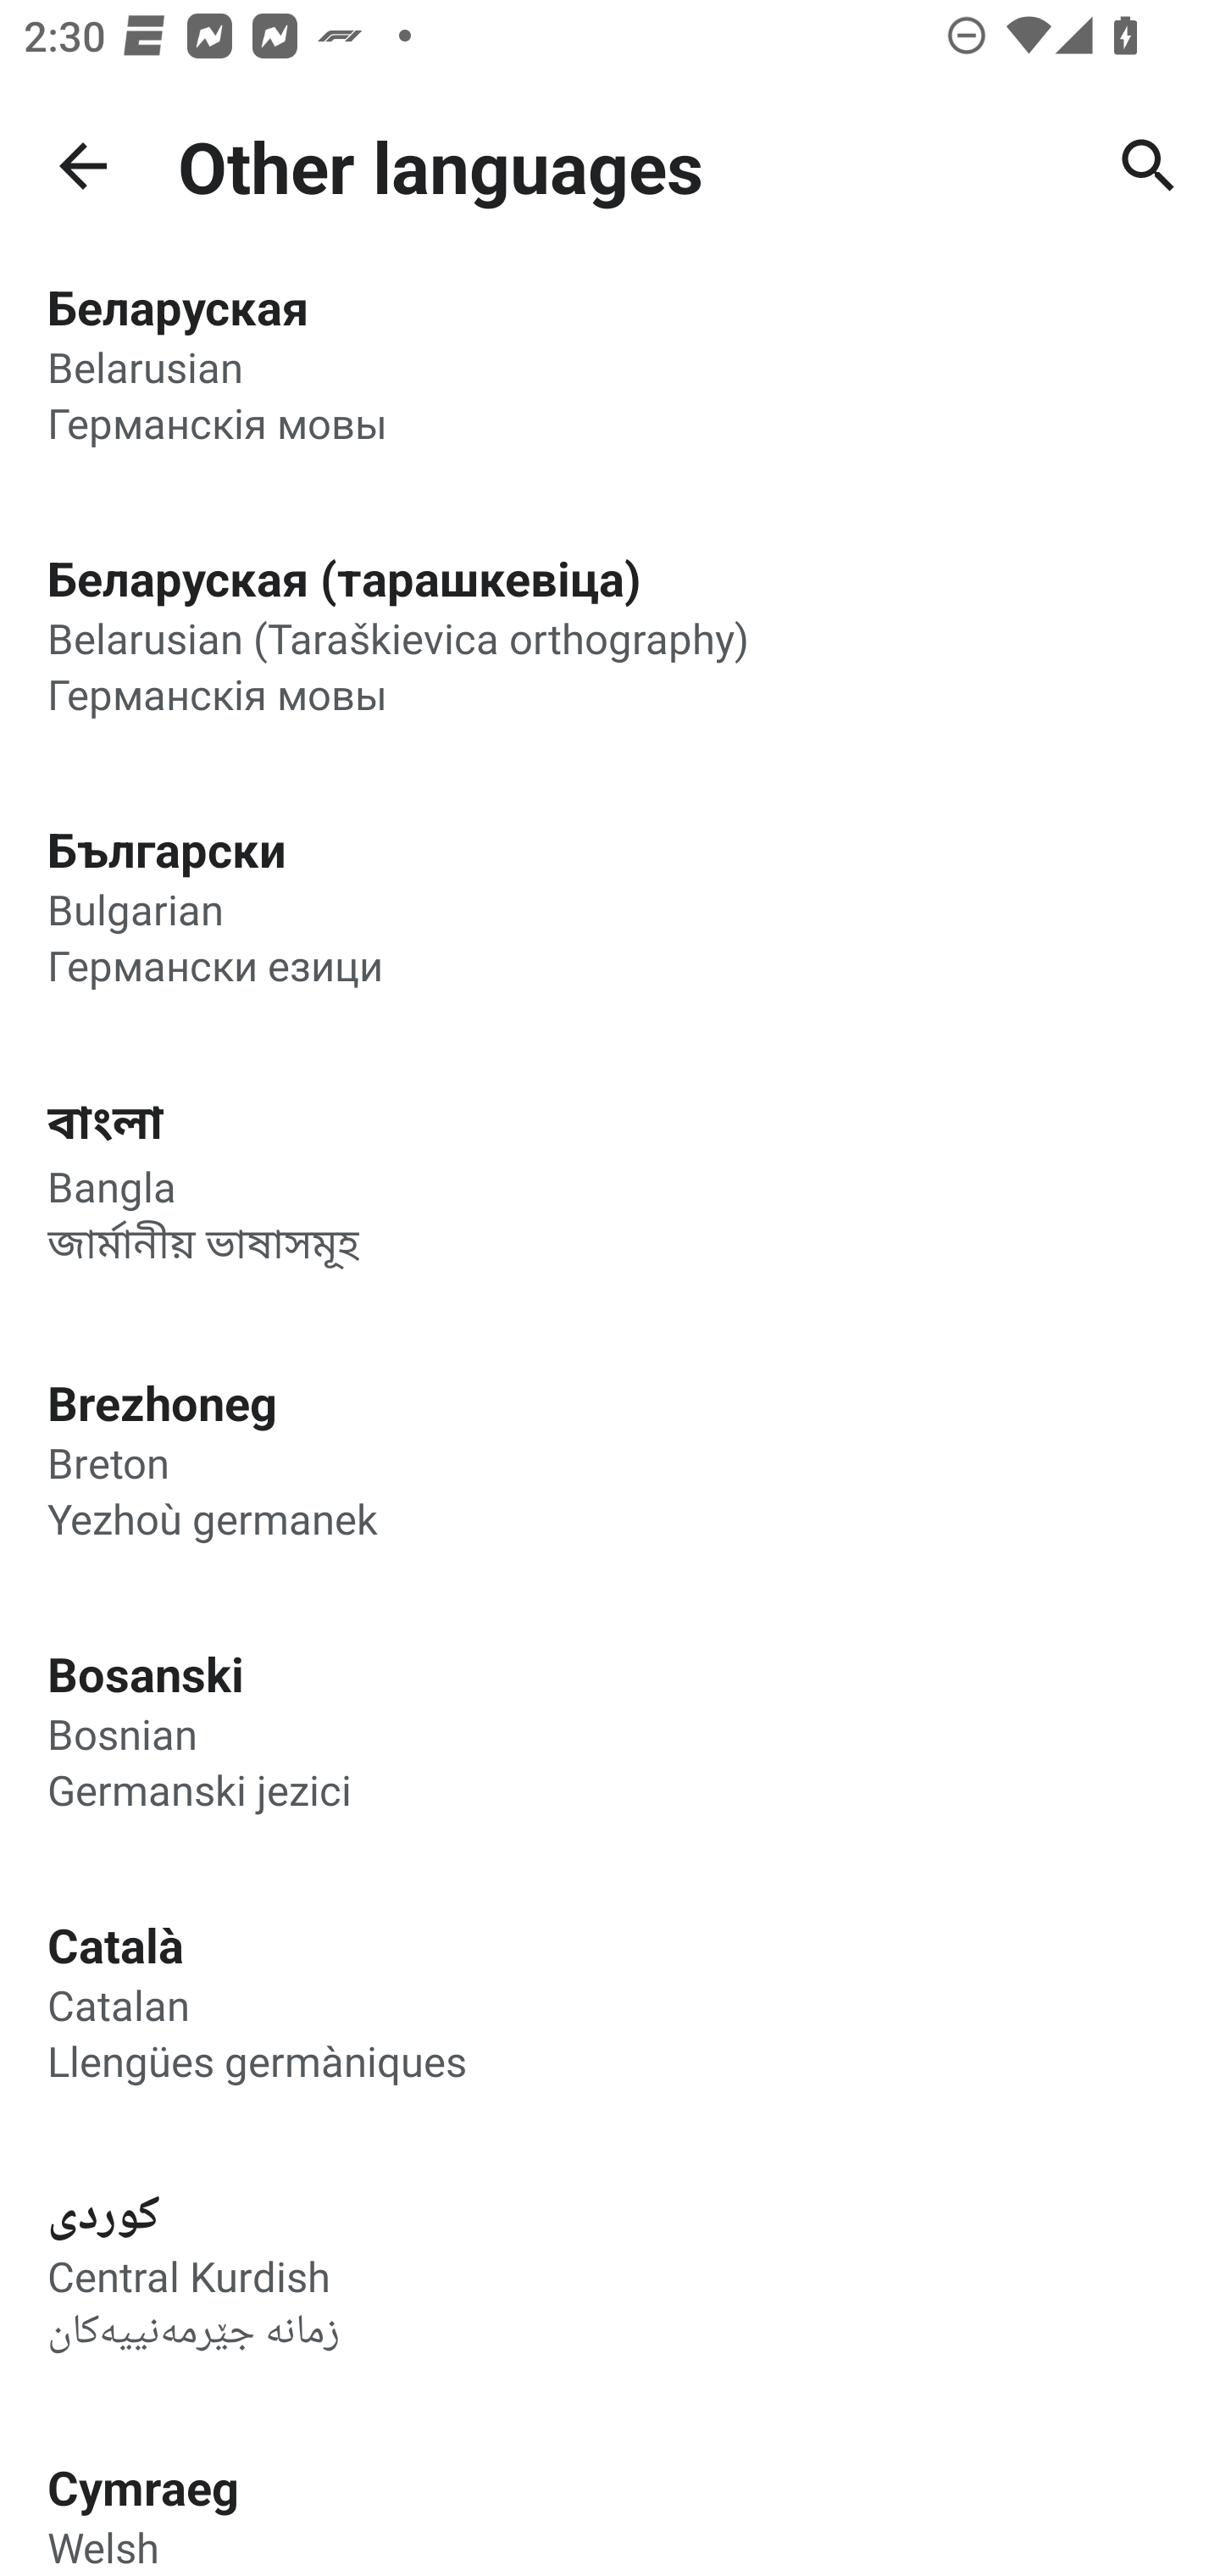 The image size is (1220, 2576). Describe the element at coordinates (1149, 166) in the screenshot. I see `Search for a language` at that location.